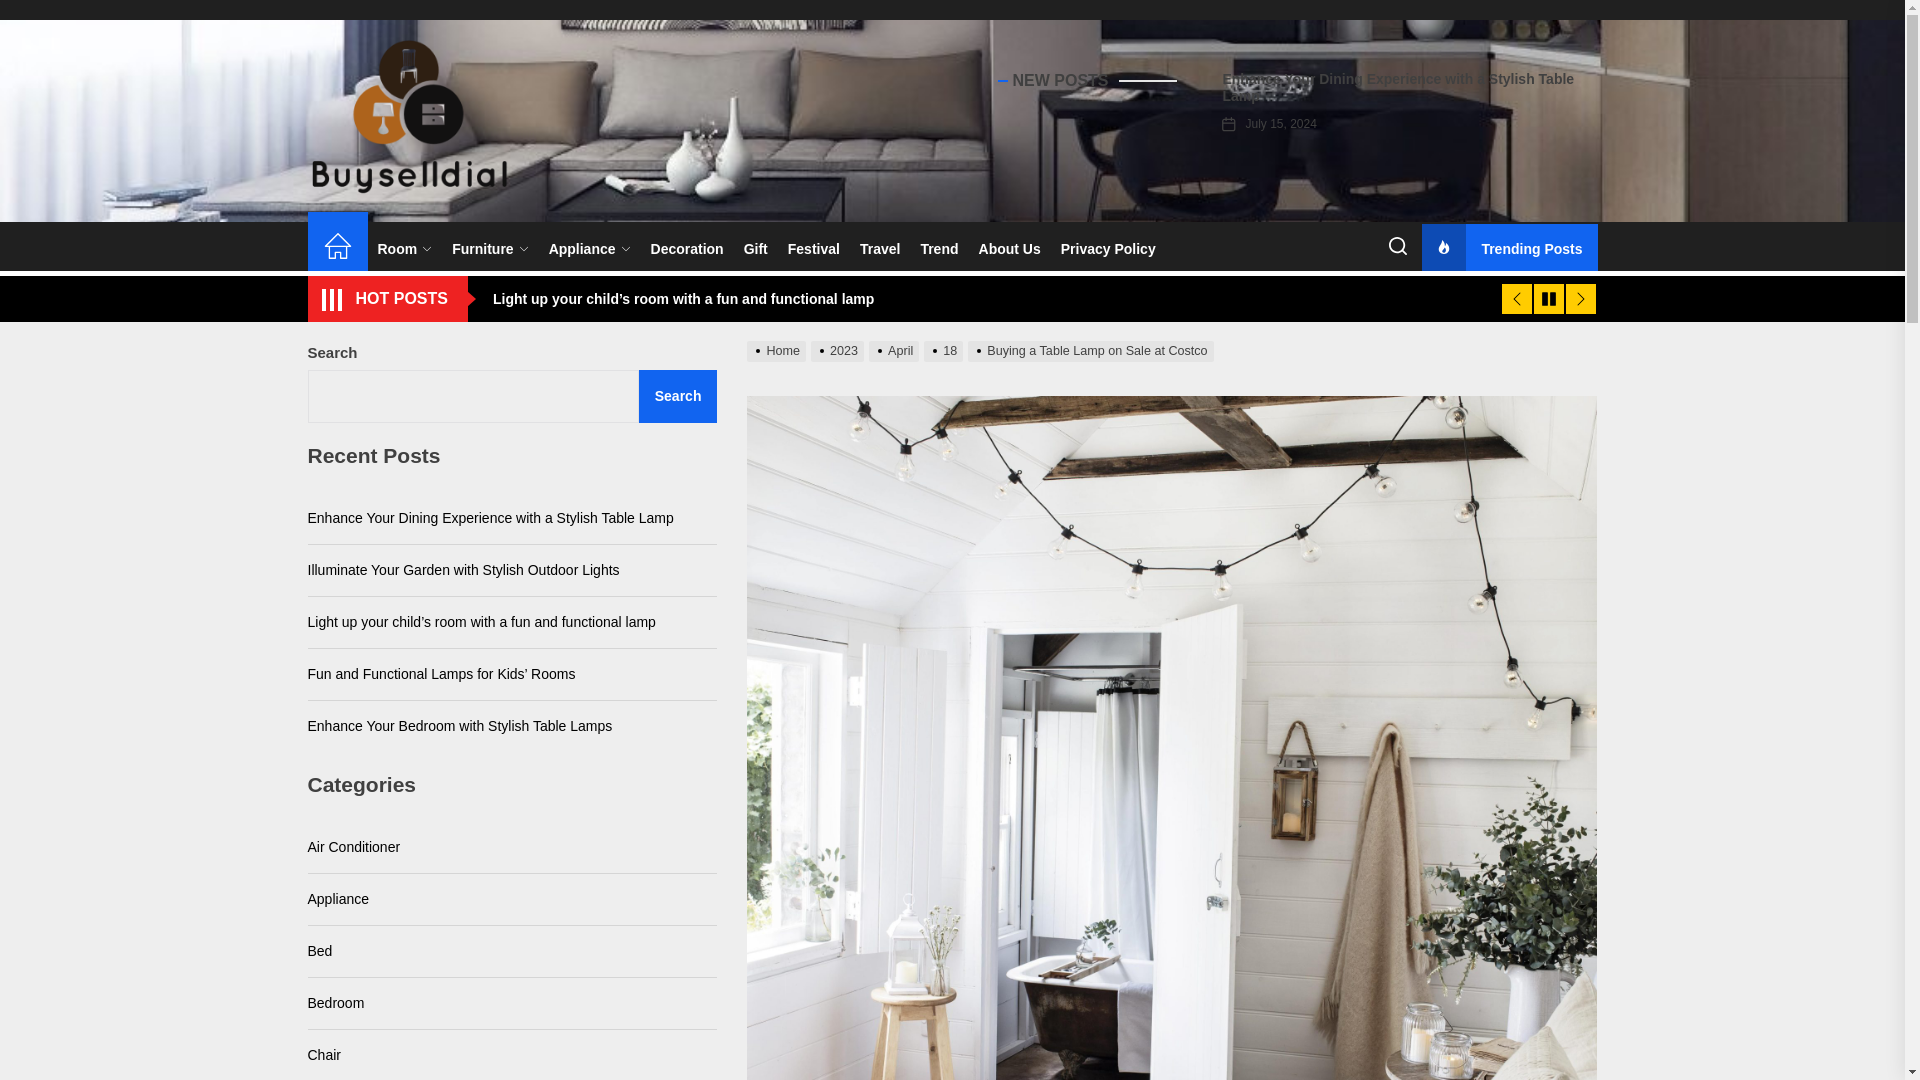  I want to click on Furniture, so click(489, 249).